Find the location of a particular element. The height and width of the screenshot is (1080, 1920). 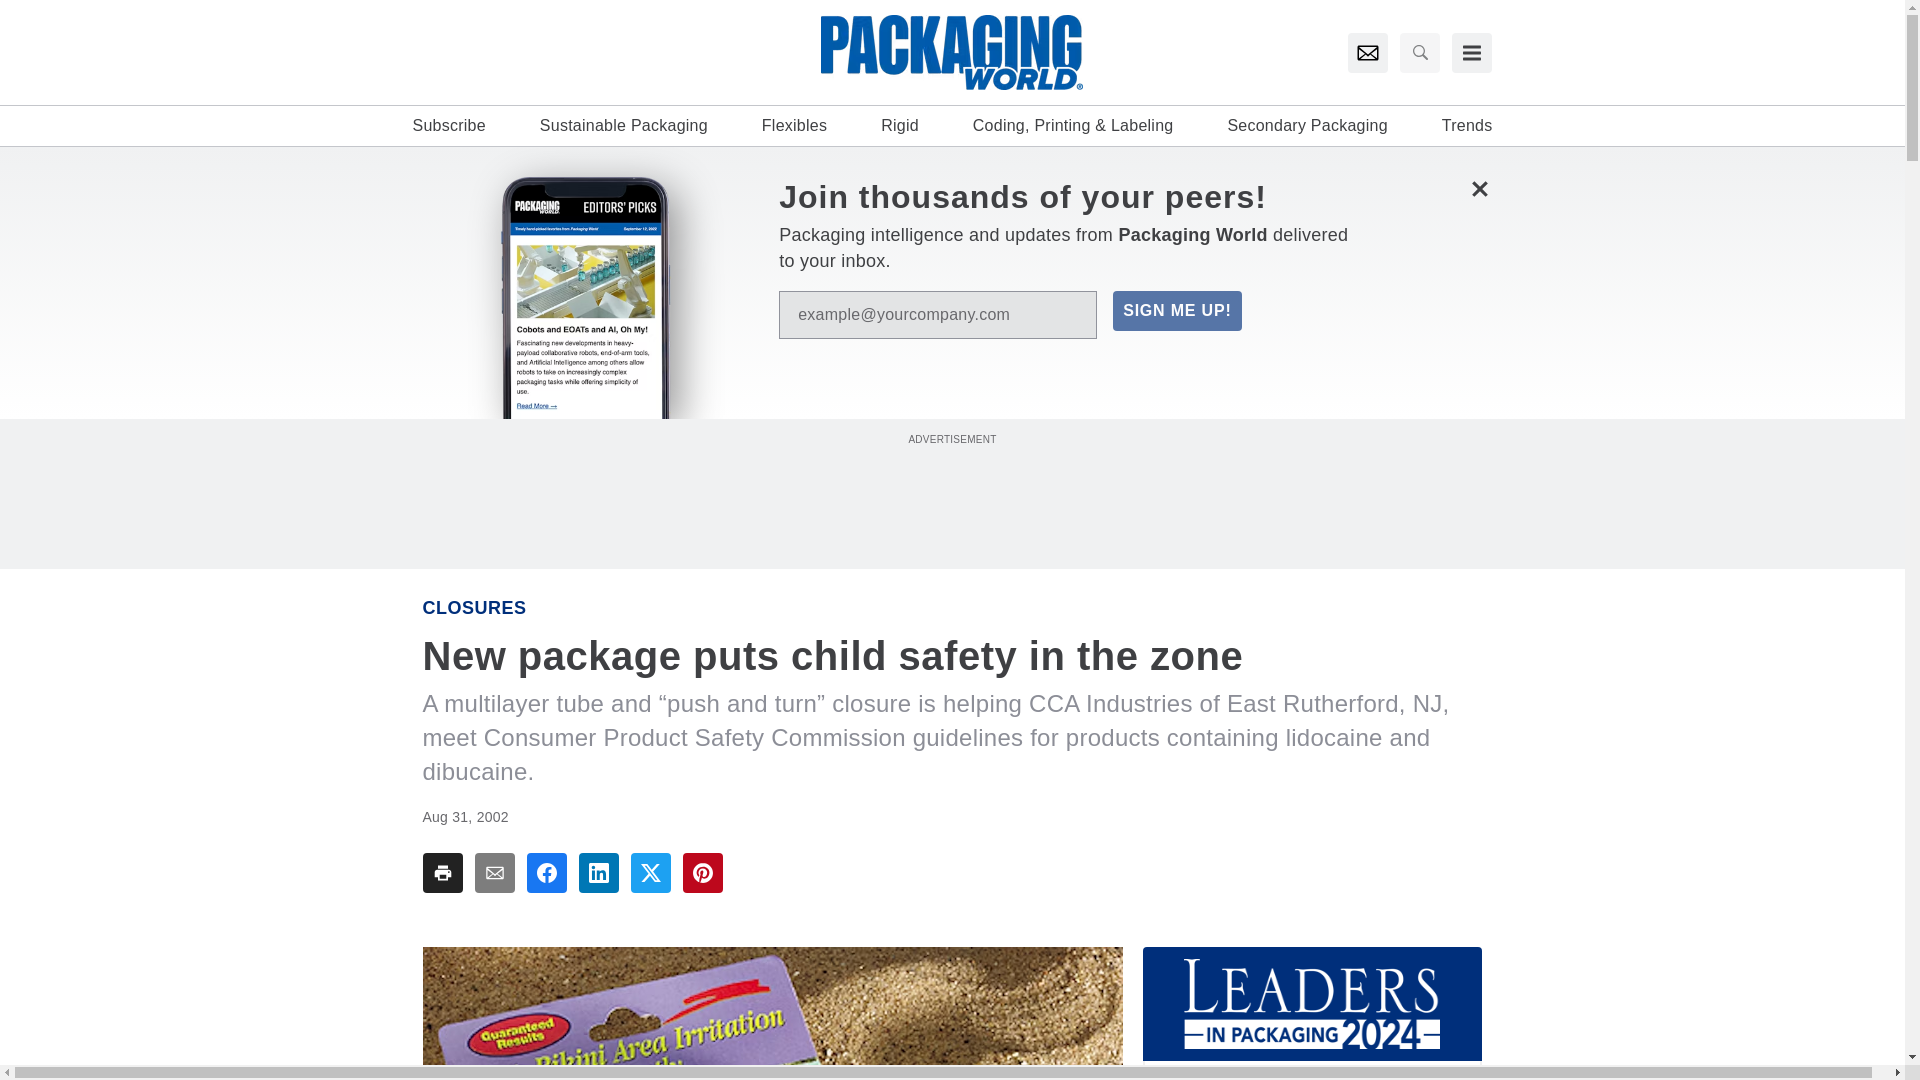

Subscribe is located at coordinates (448, 126).